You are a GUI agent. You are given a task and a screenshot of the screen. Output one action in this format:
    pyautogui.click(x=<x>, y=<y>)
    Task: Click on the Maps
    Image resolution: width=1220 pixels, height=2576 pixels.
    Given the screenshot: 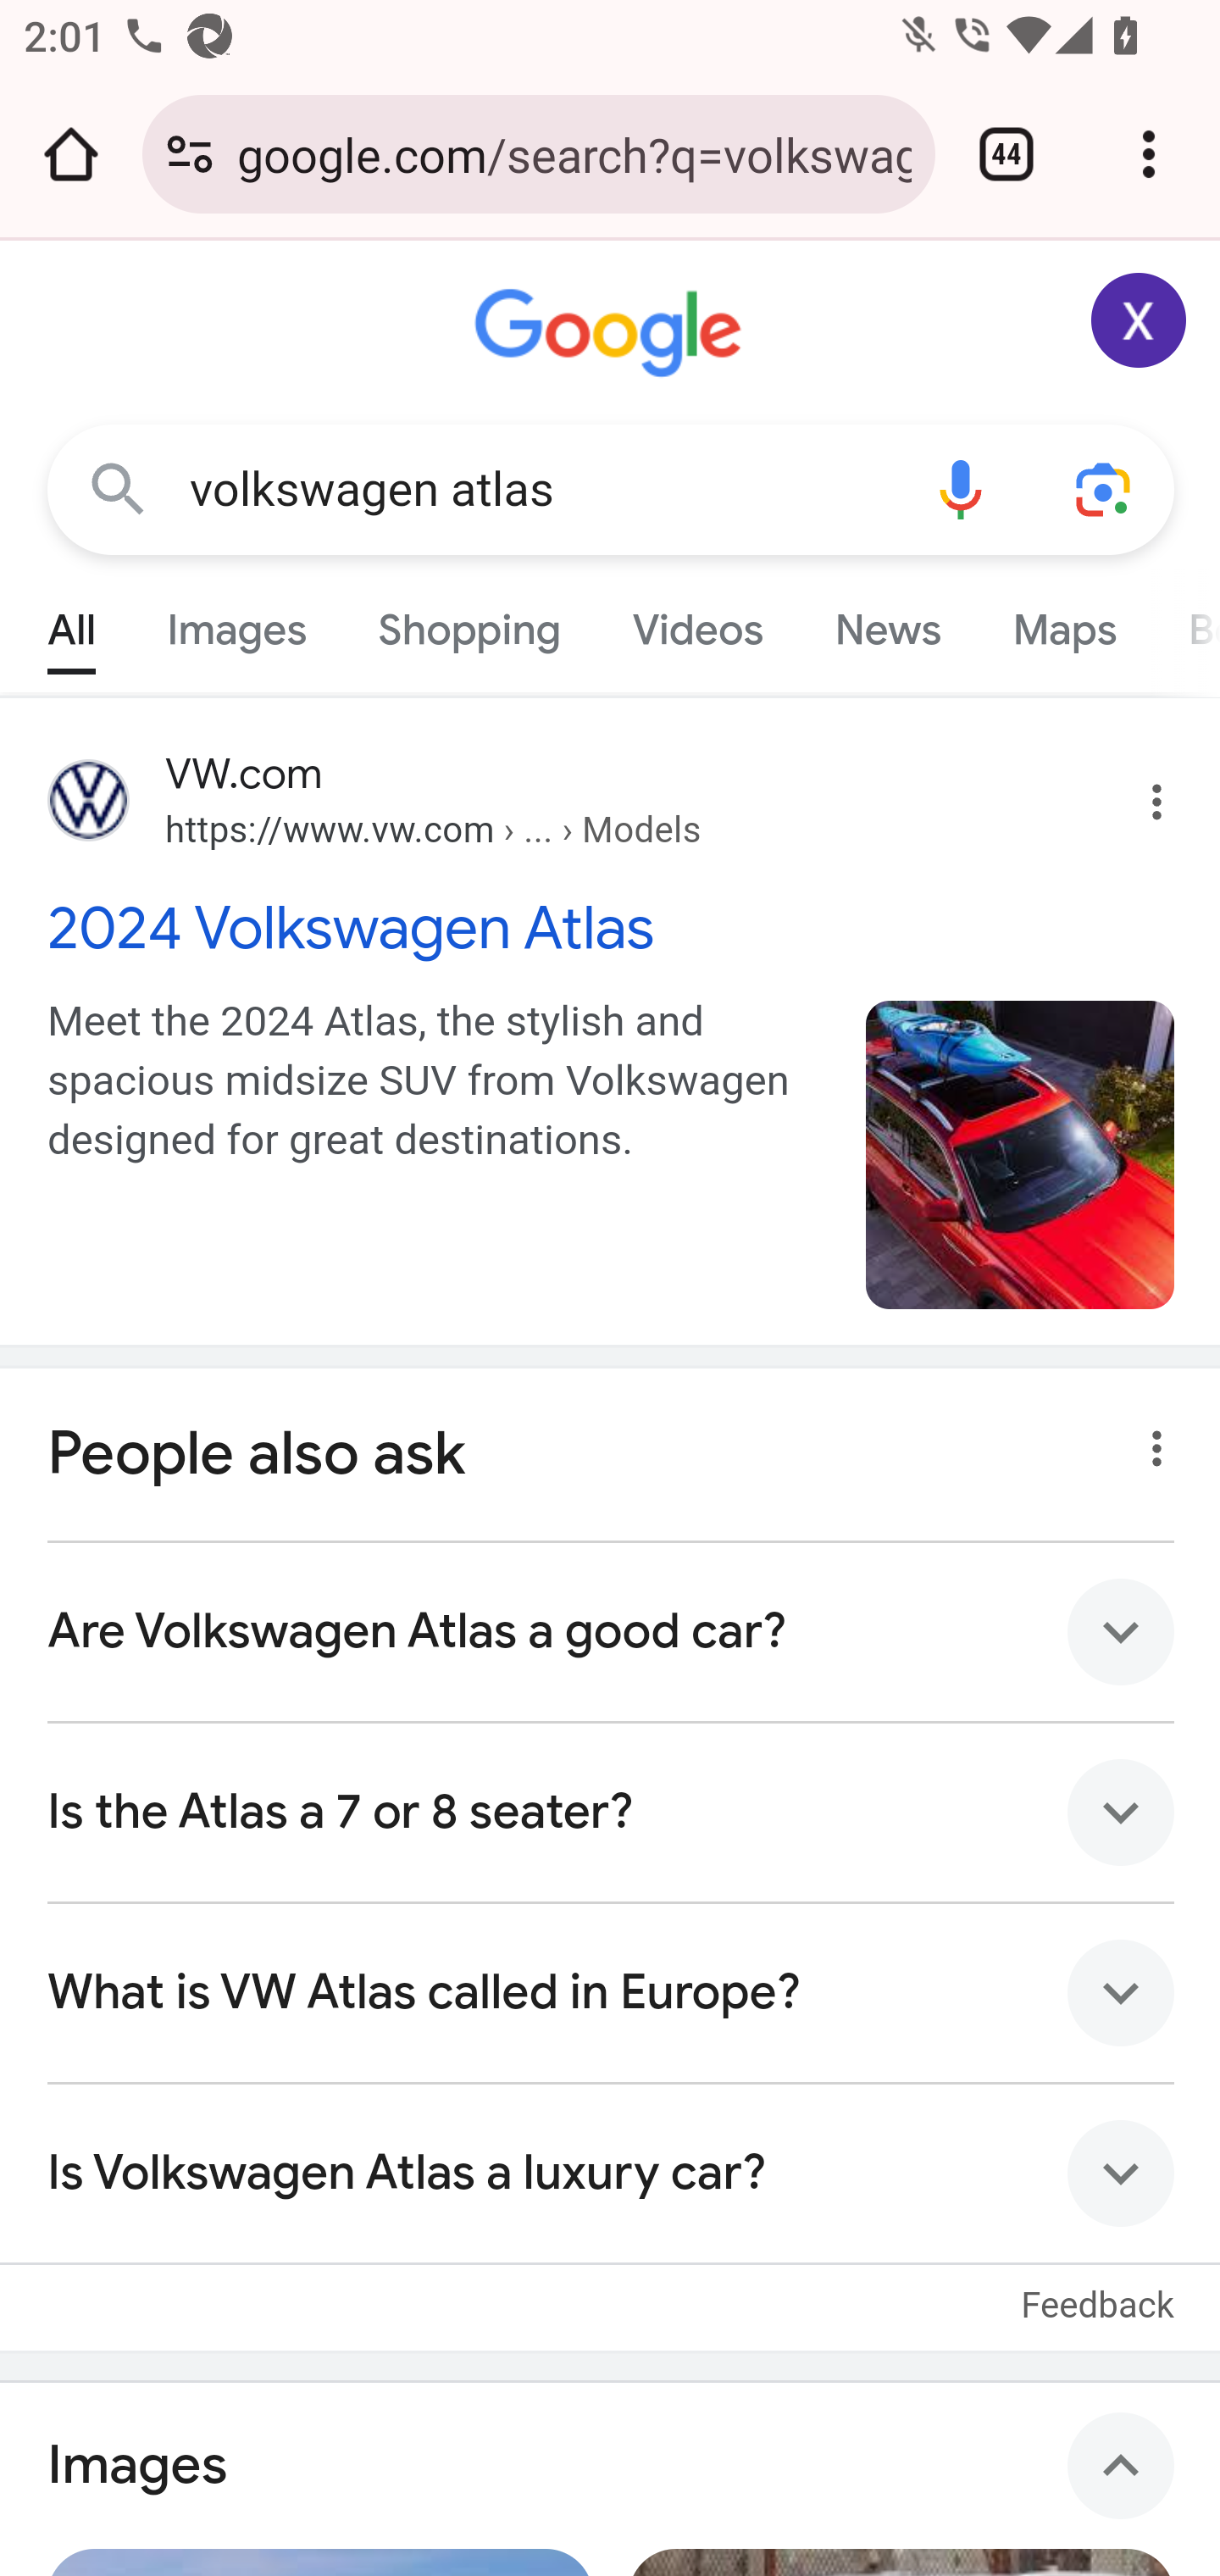 What is the action you would take?
    pyautogui.click(x=1063, y=622)
    